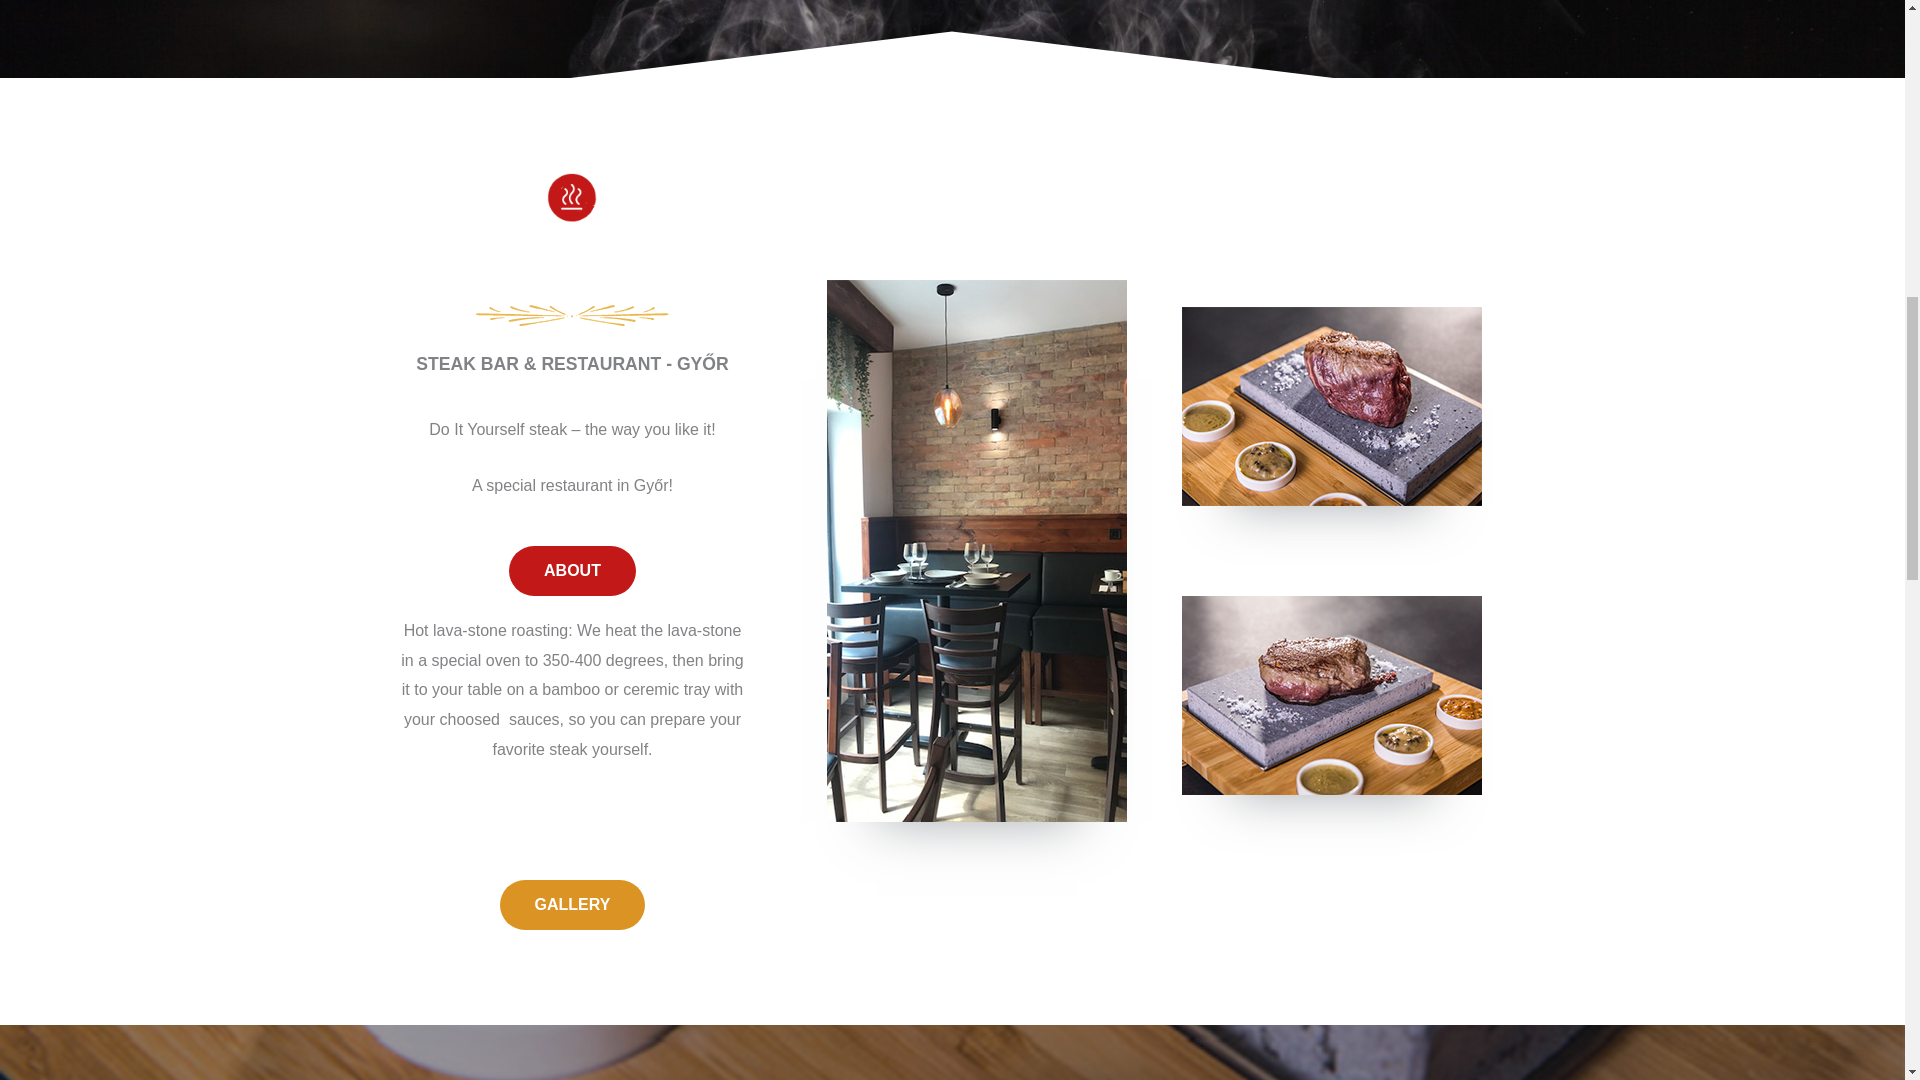 The height and width of the screenshot is (1080, 1920). Describe the element at coordinates (572, 571) in the screenshot. I see `ABOUT` at that location.